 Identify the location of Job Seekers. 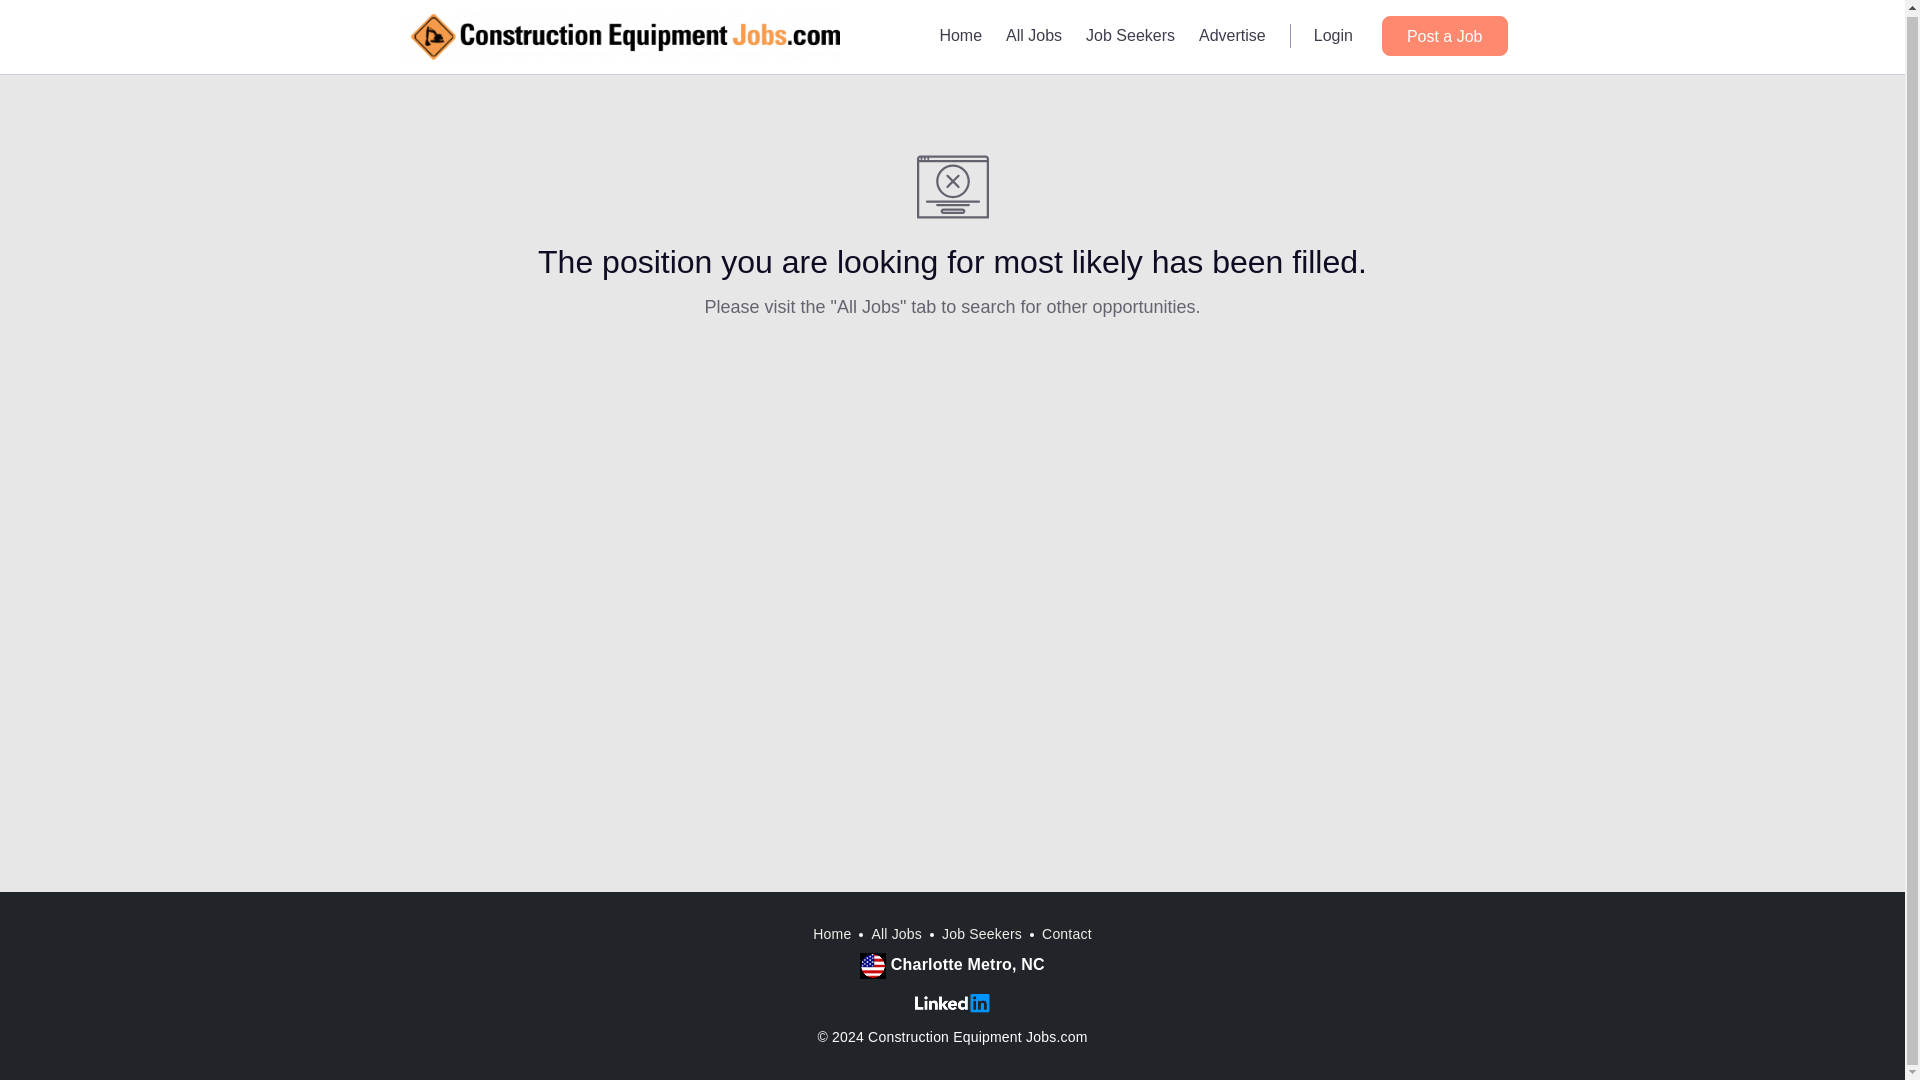
(982, 934).